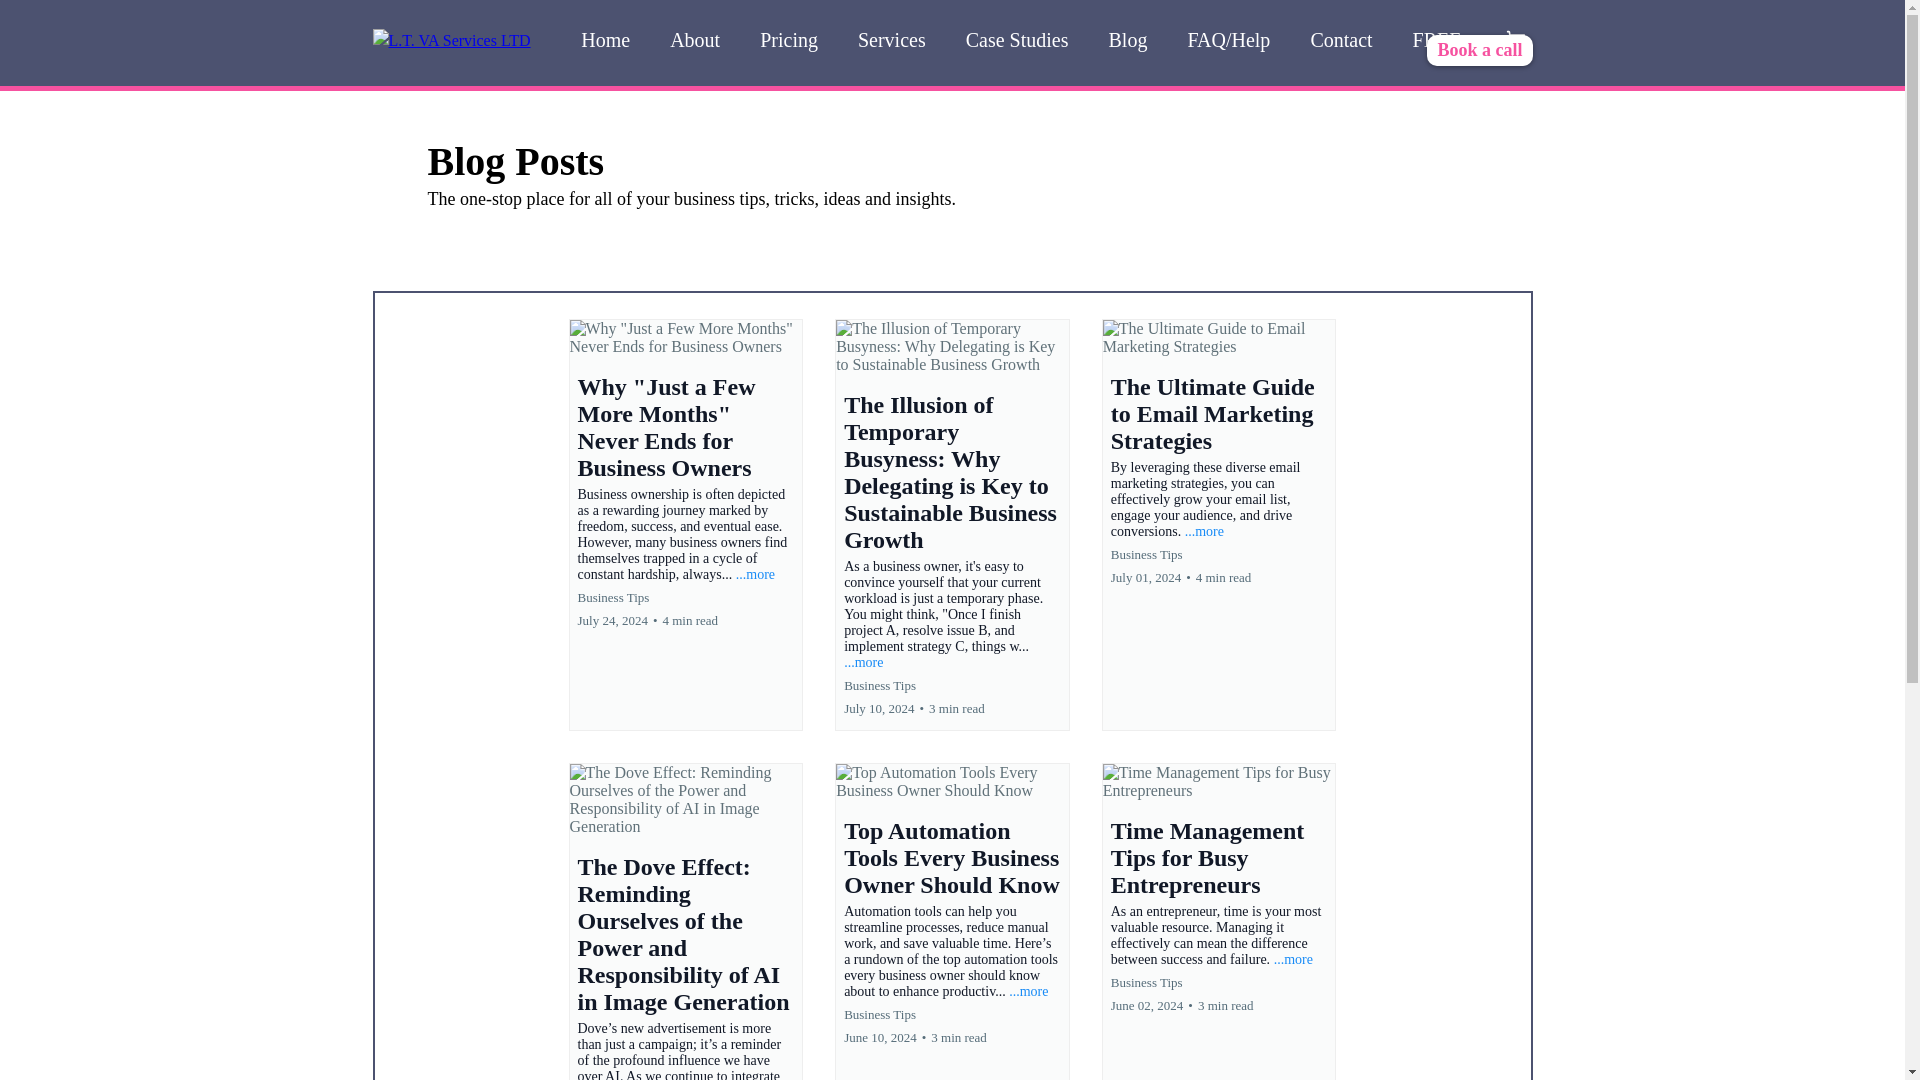  Describe the element at coordinates (1208, 857) in the screenshot. I see `Time Management Tips for Busy Entrepreneurs` at that location.